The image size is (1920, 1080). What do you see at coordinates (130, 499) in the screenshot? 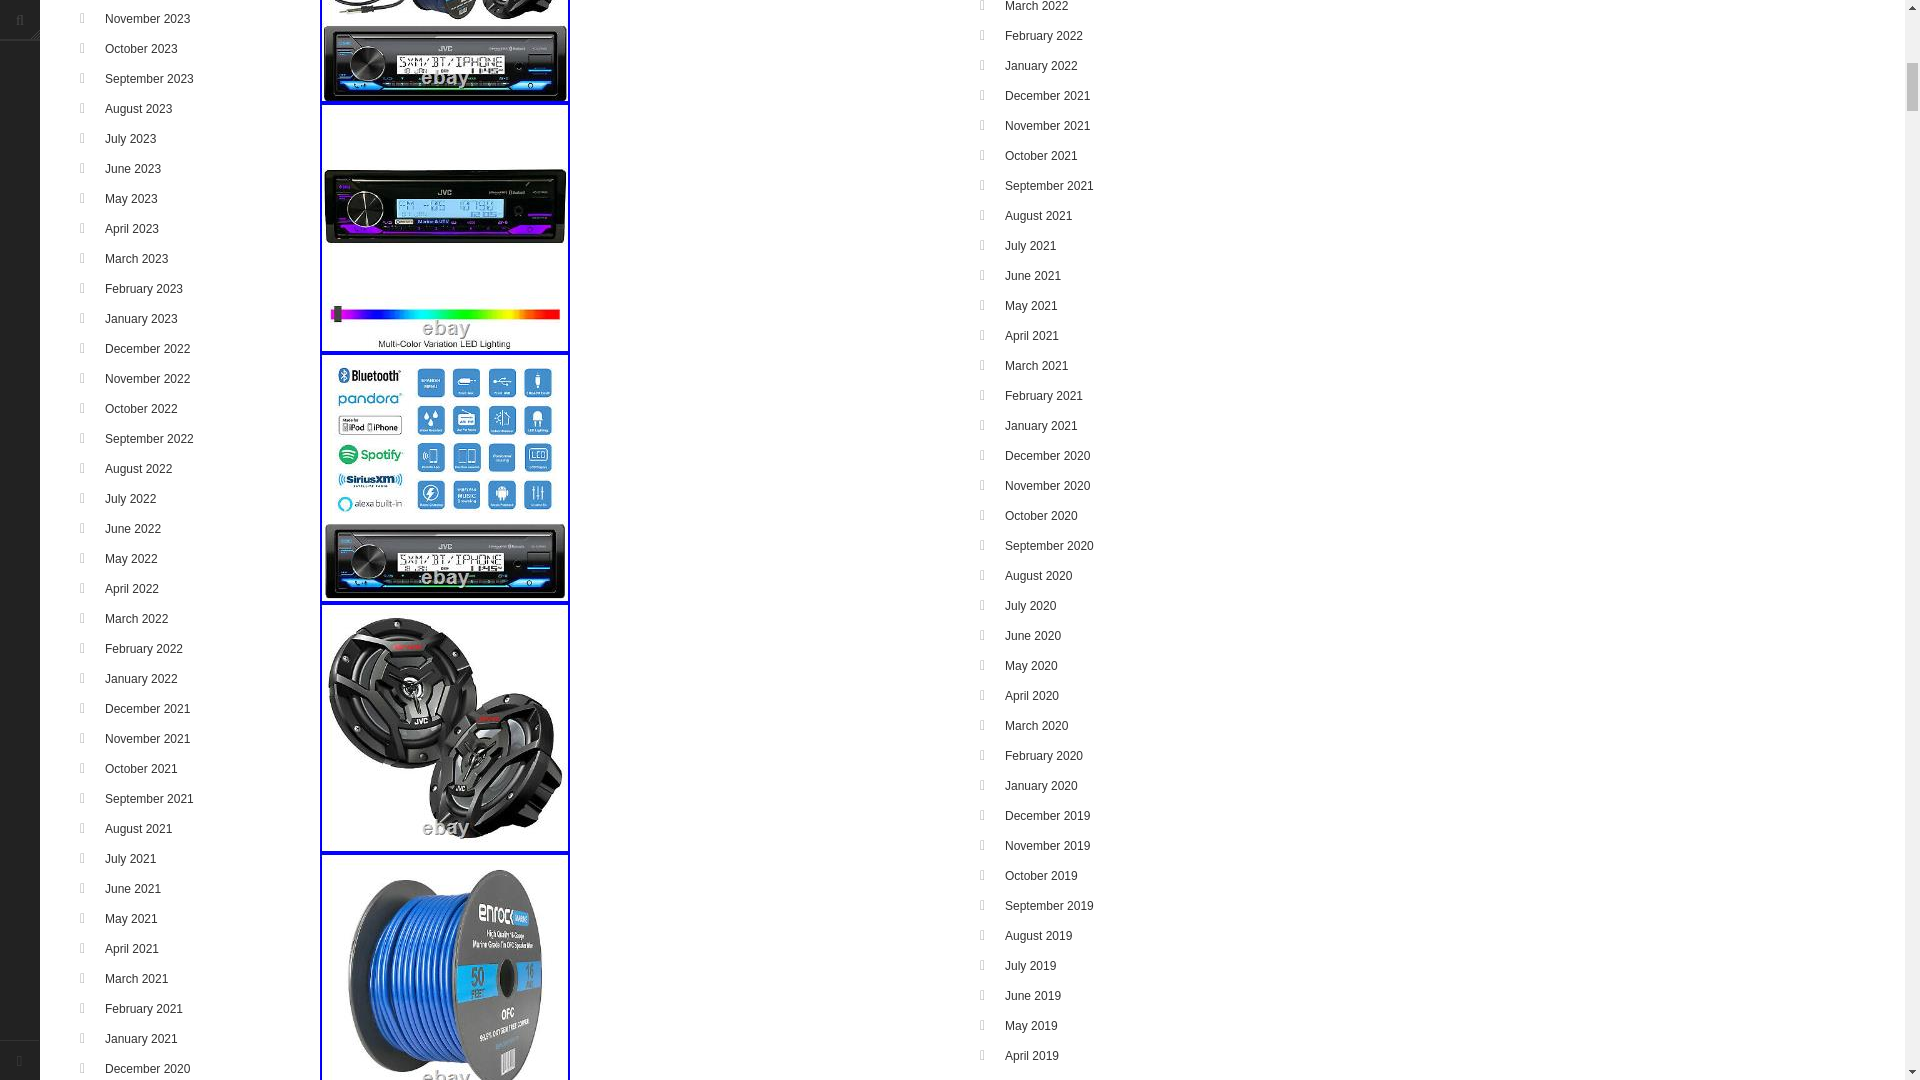
I see `July 2022` at bounding box center [130, 499].